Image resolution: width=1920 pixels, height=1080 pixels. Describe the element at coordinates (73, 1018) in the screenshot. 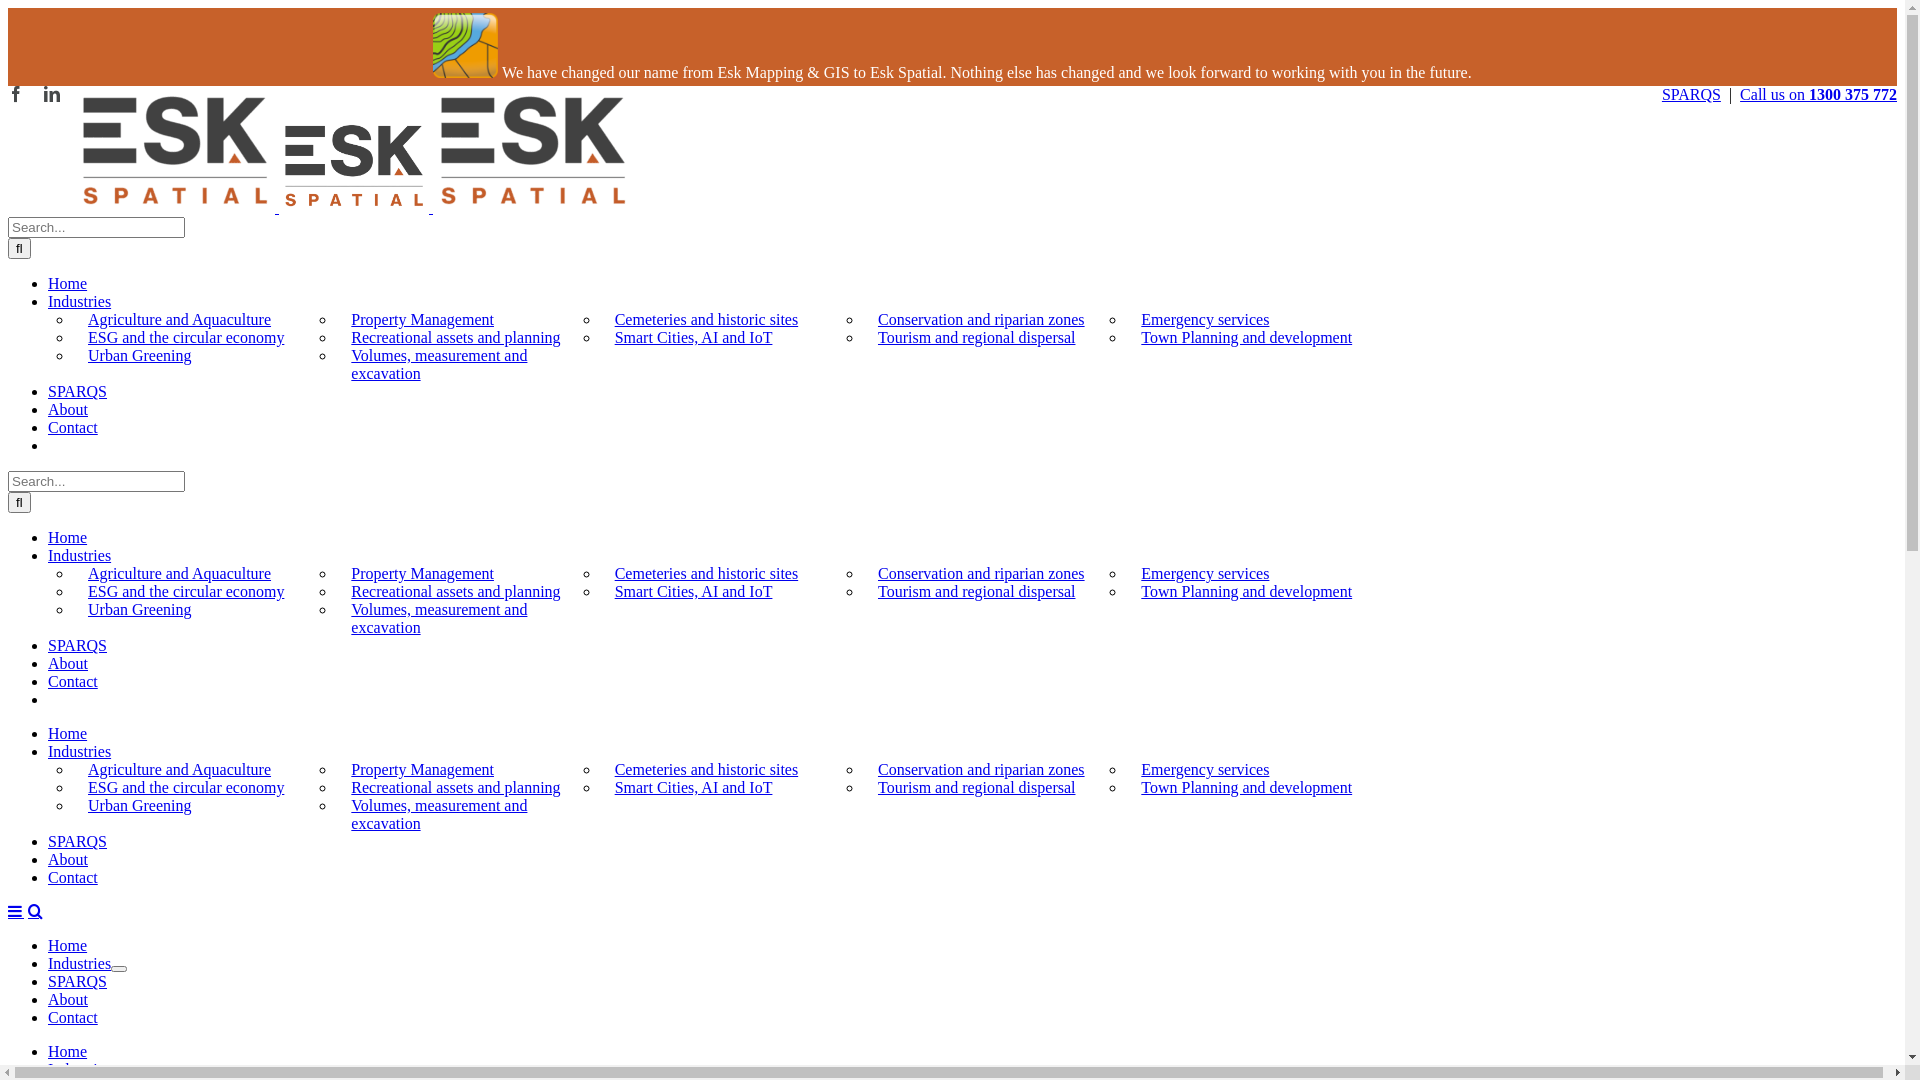

I see `Contact` at that location.